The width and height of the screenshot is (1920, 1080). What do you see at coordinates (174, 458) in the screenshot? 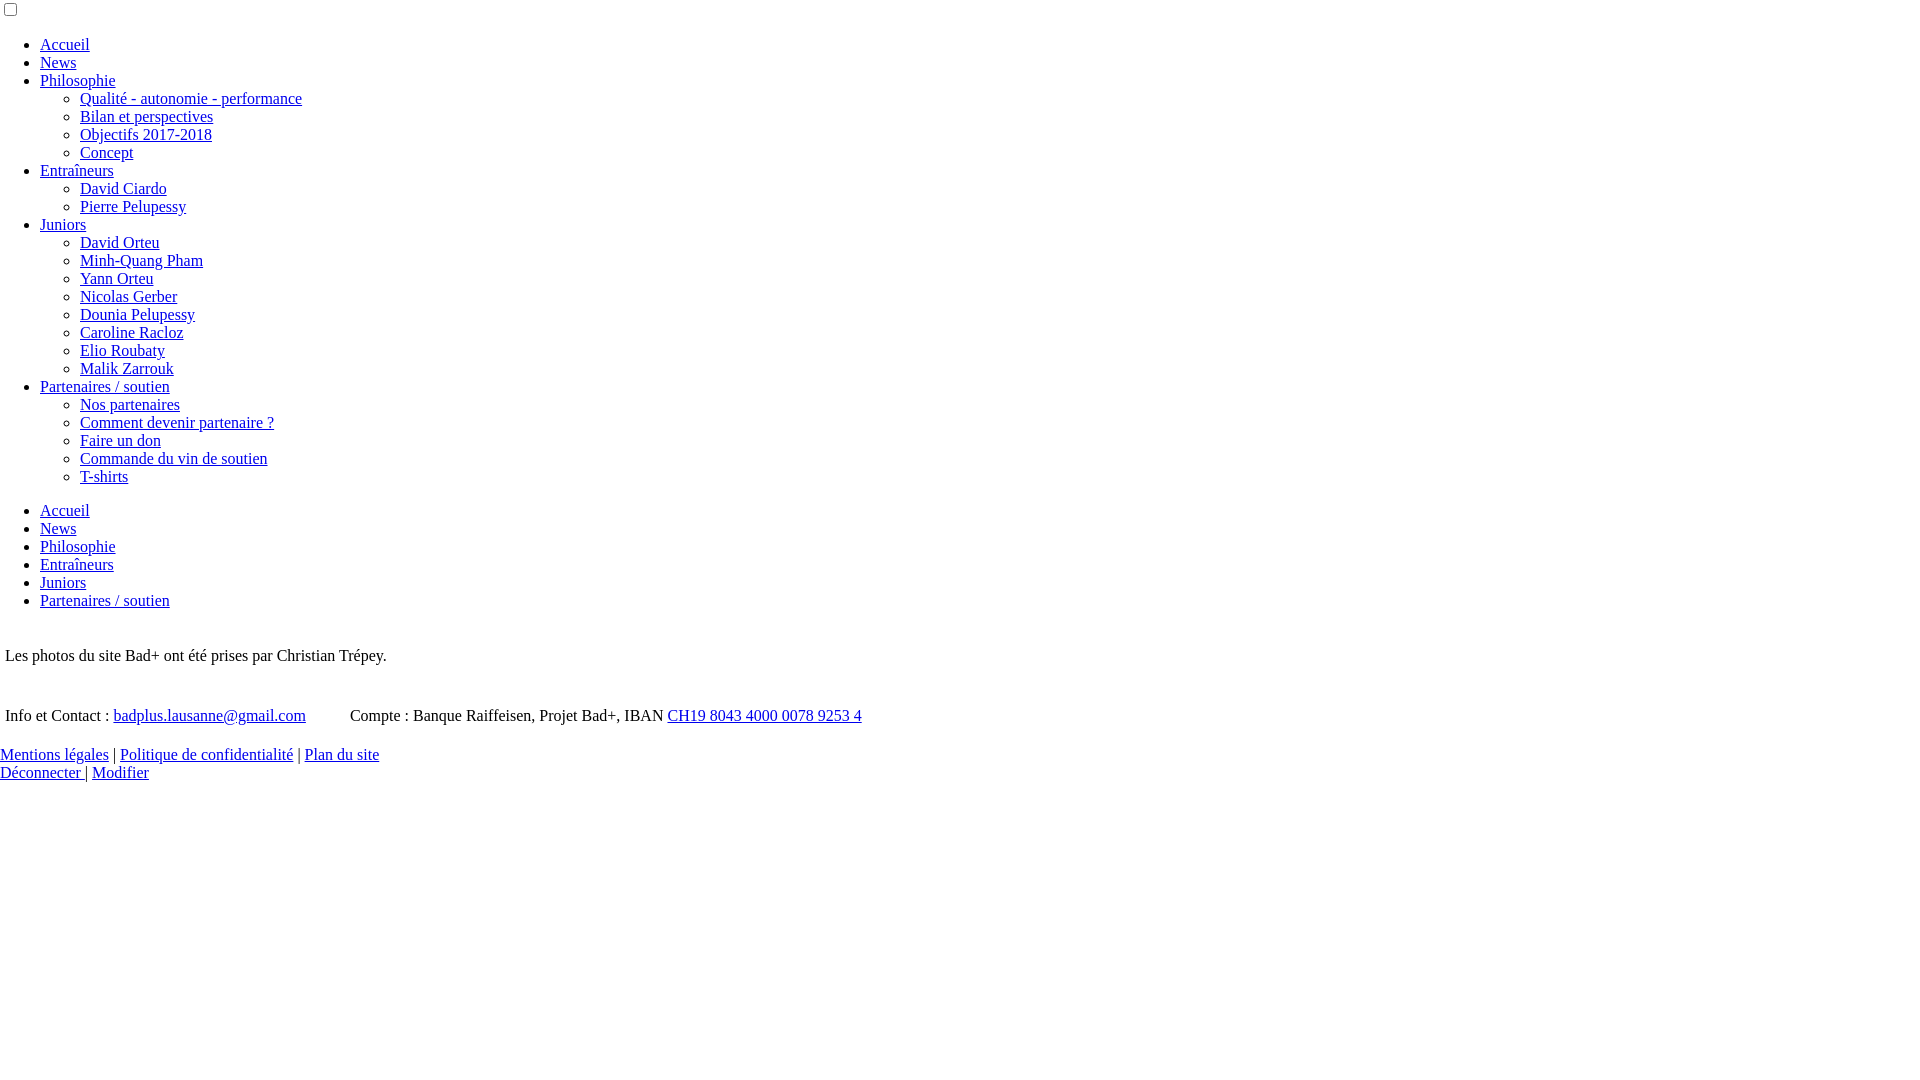
I see `Commande du vin de soutien` at bounding box center [174, 458].